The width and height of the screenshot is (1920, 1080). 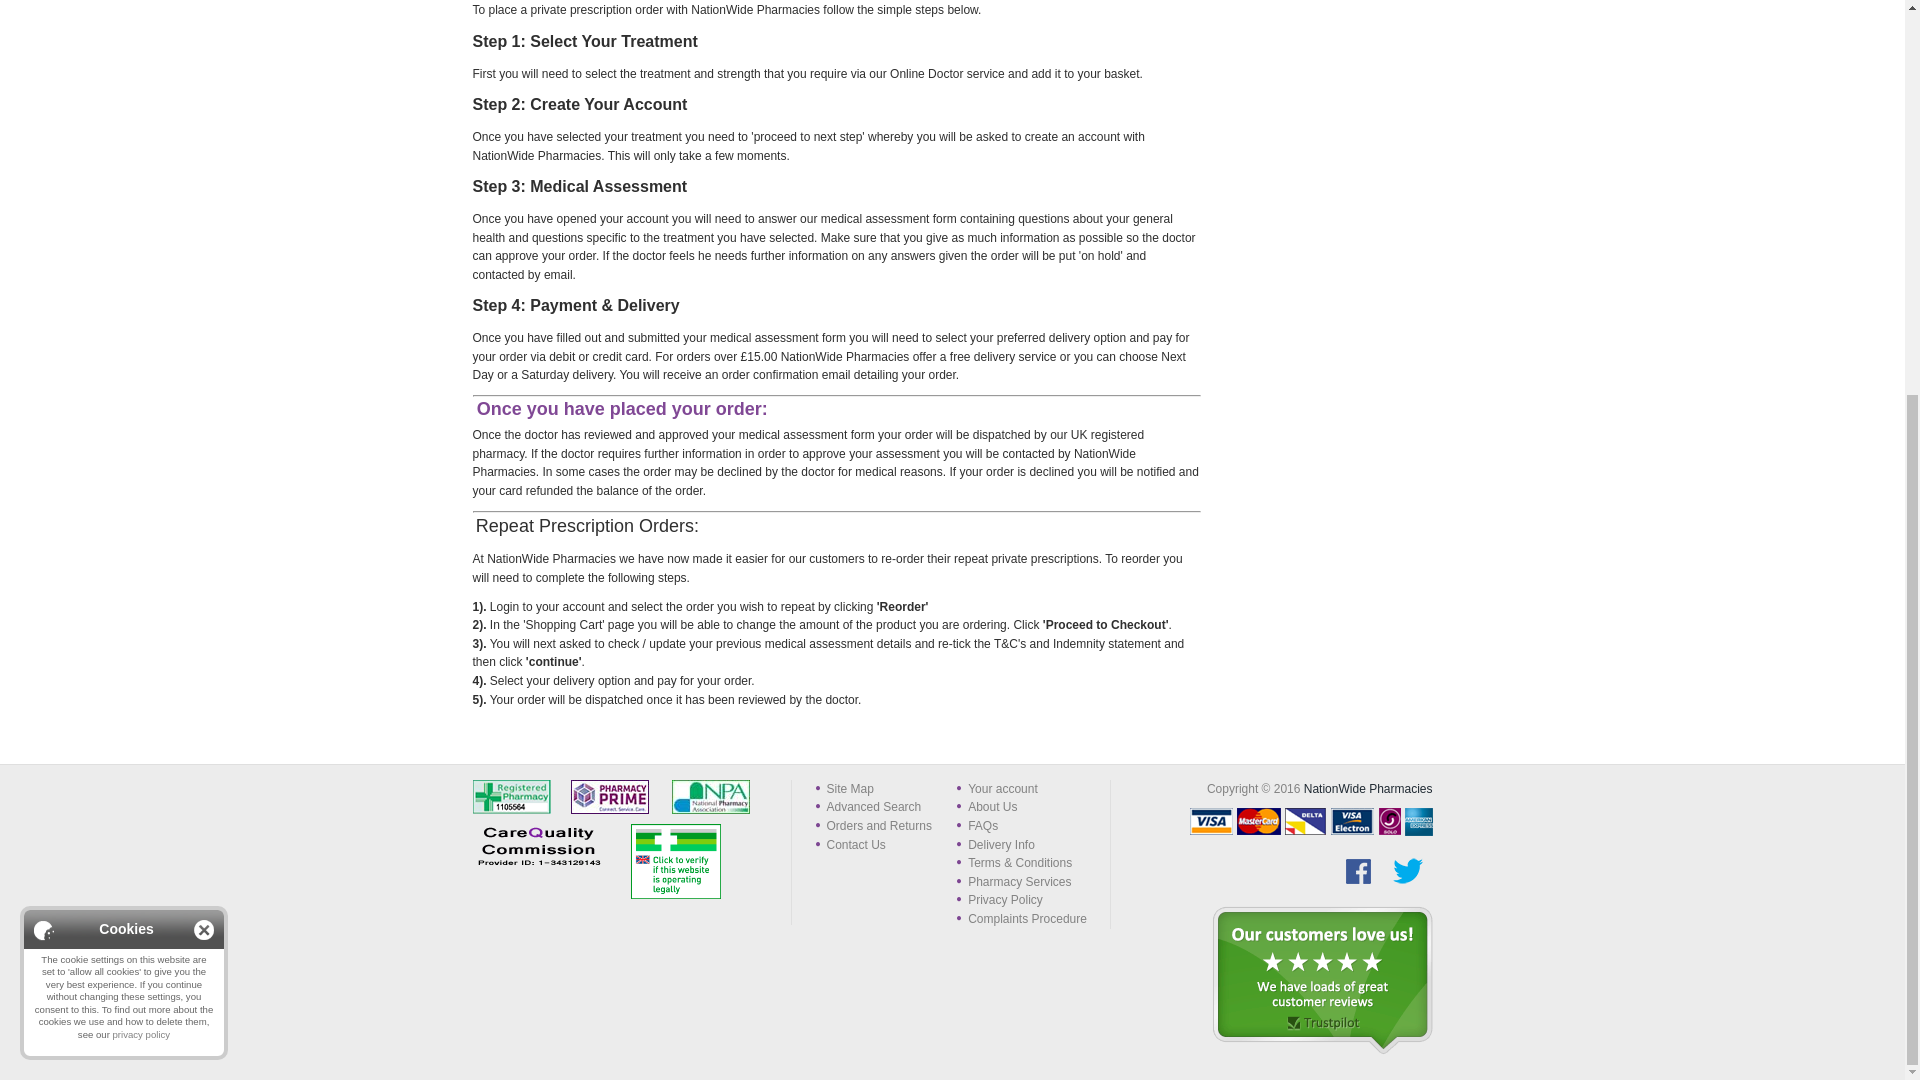 I want to click on Site Map, so click(x=849, y=788).